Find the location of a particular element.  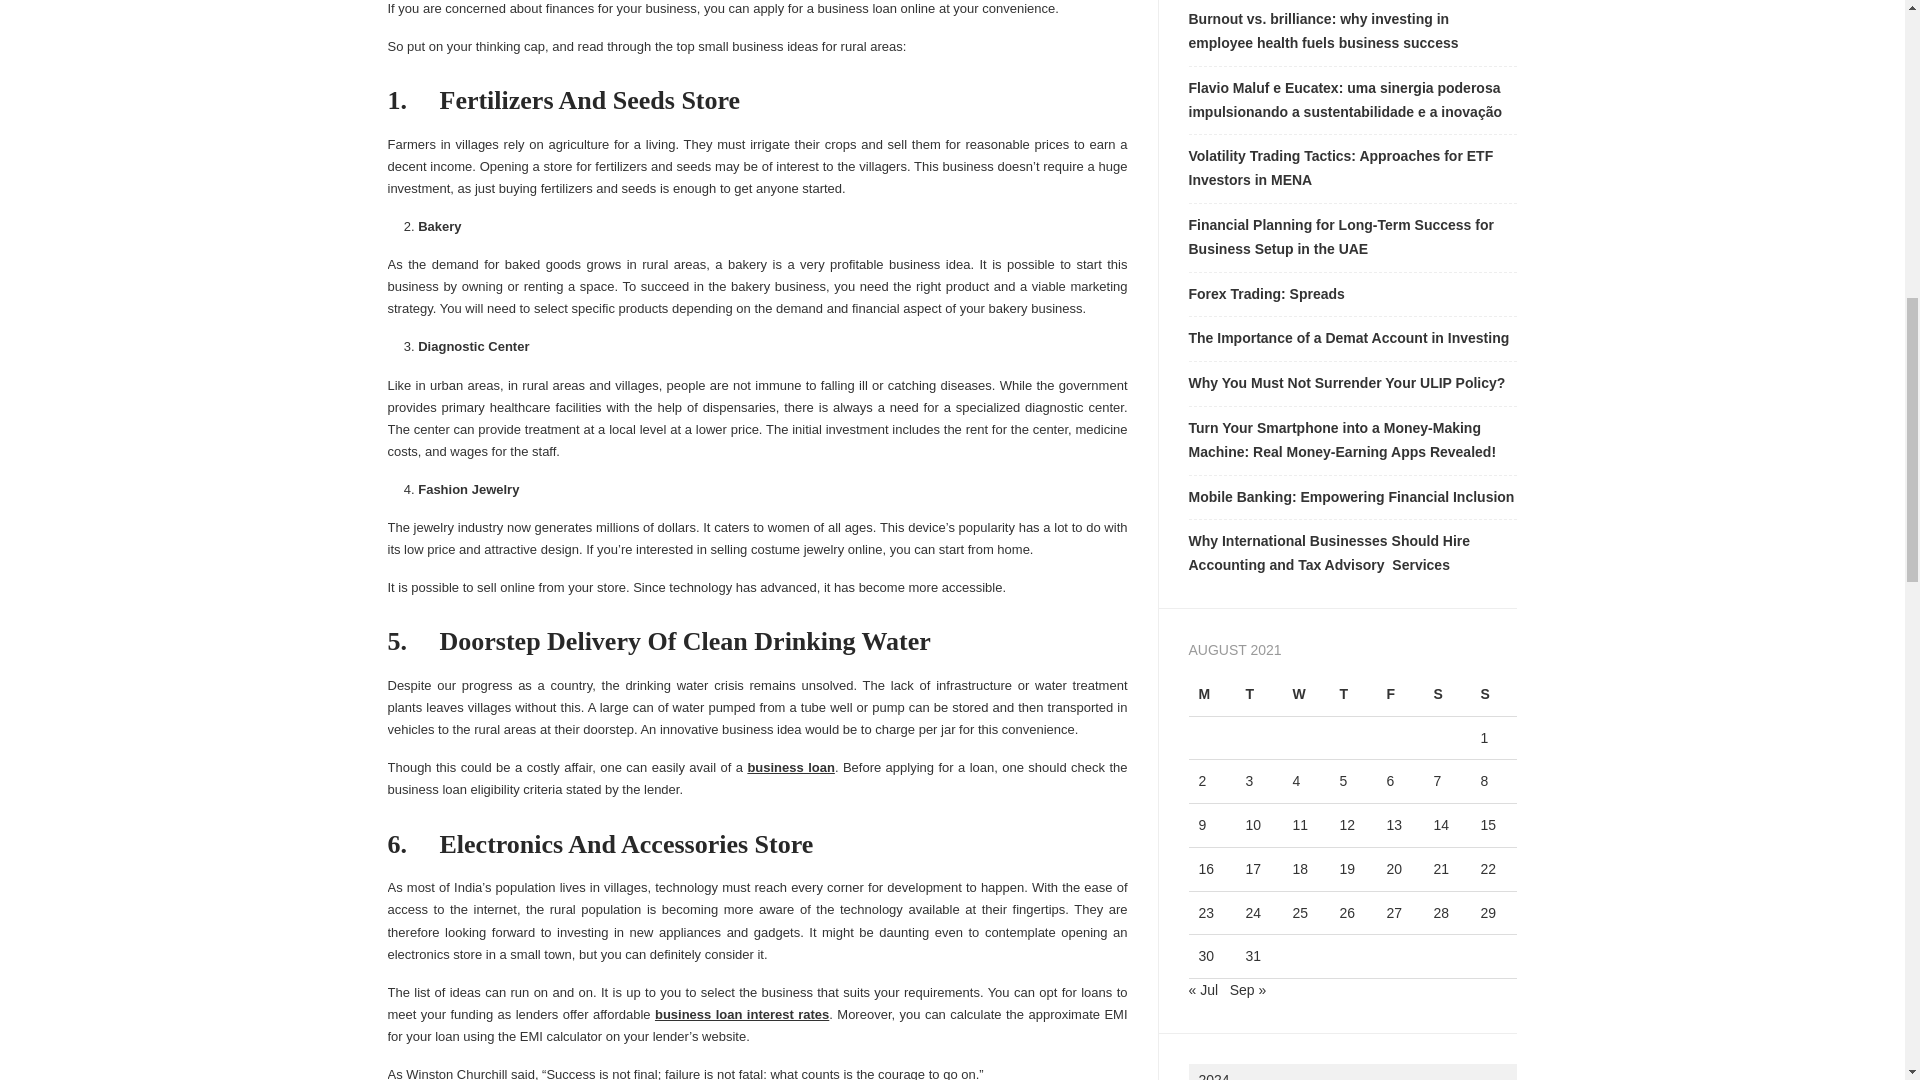

Sunday is located at coordinates (1493, 694).